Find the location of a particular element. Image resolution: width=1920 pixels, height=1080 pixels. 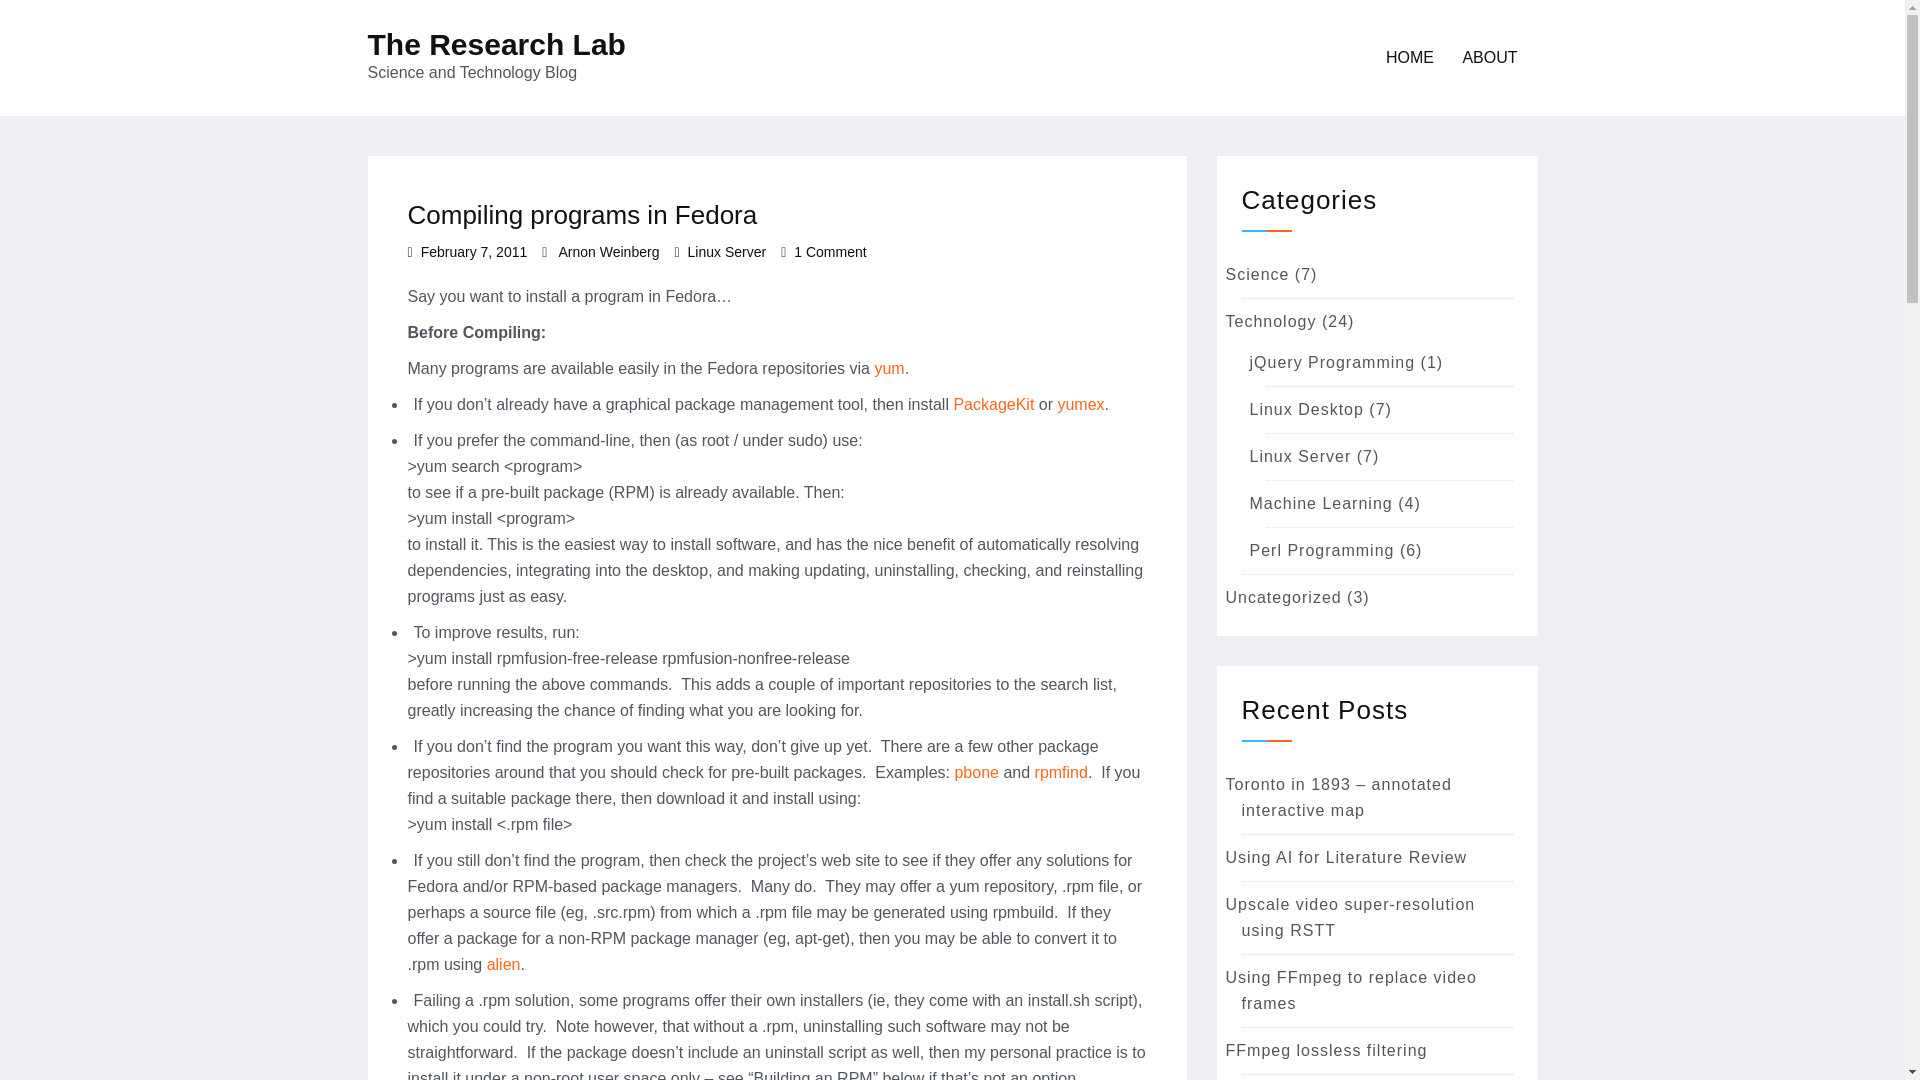

alien is located at coordinates (1351, 990).